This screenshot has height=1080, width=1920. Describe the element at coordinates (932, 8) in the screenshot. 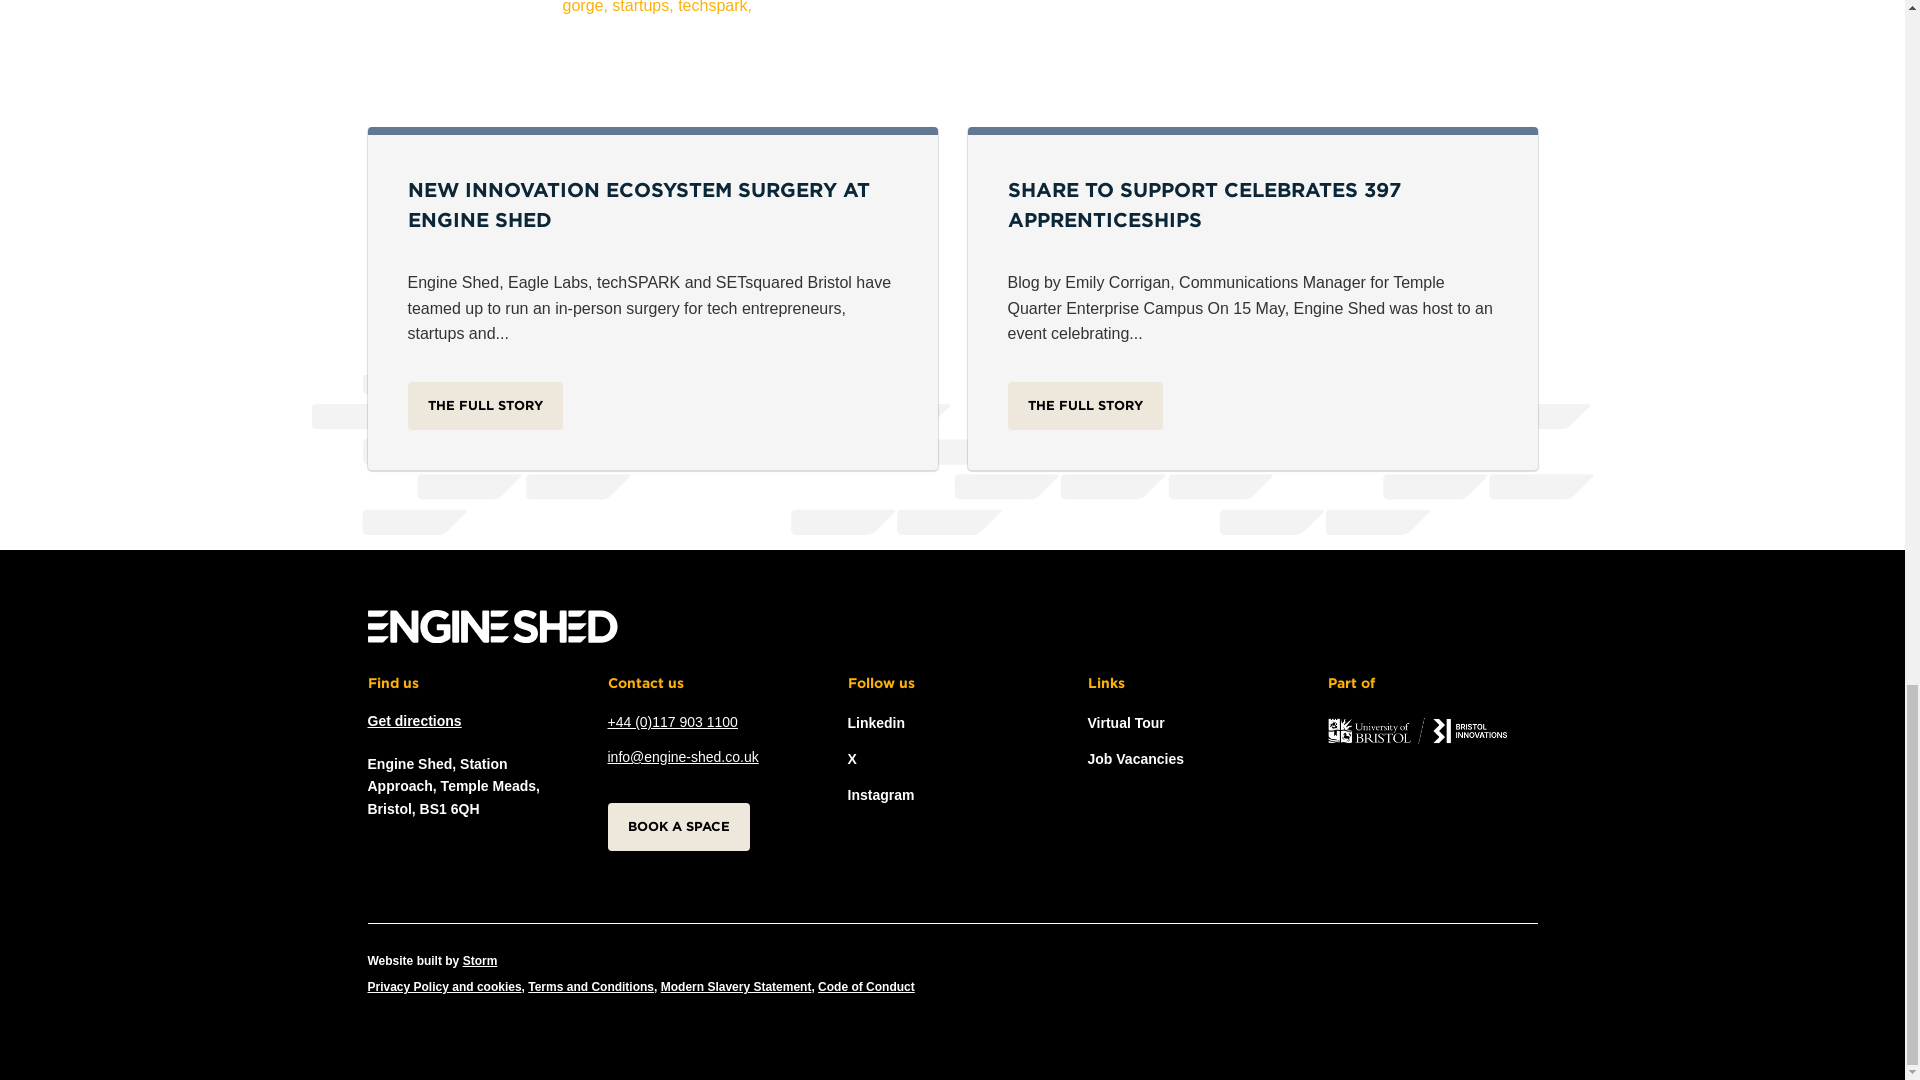

I see `silicon gorge,` at that location.